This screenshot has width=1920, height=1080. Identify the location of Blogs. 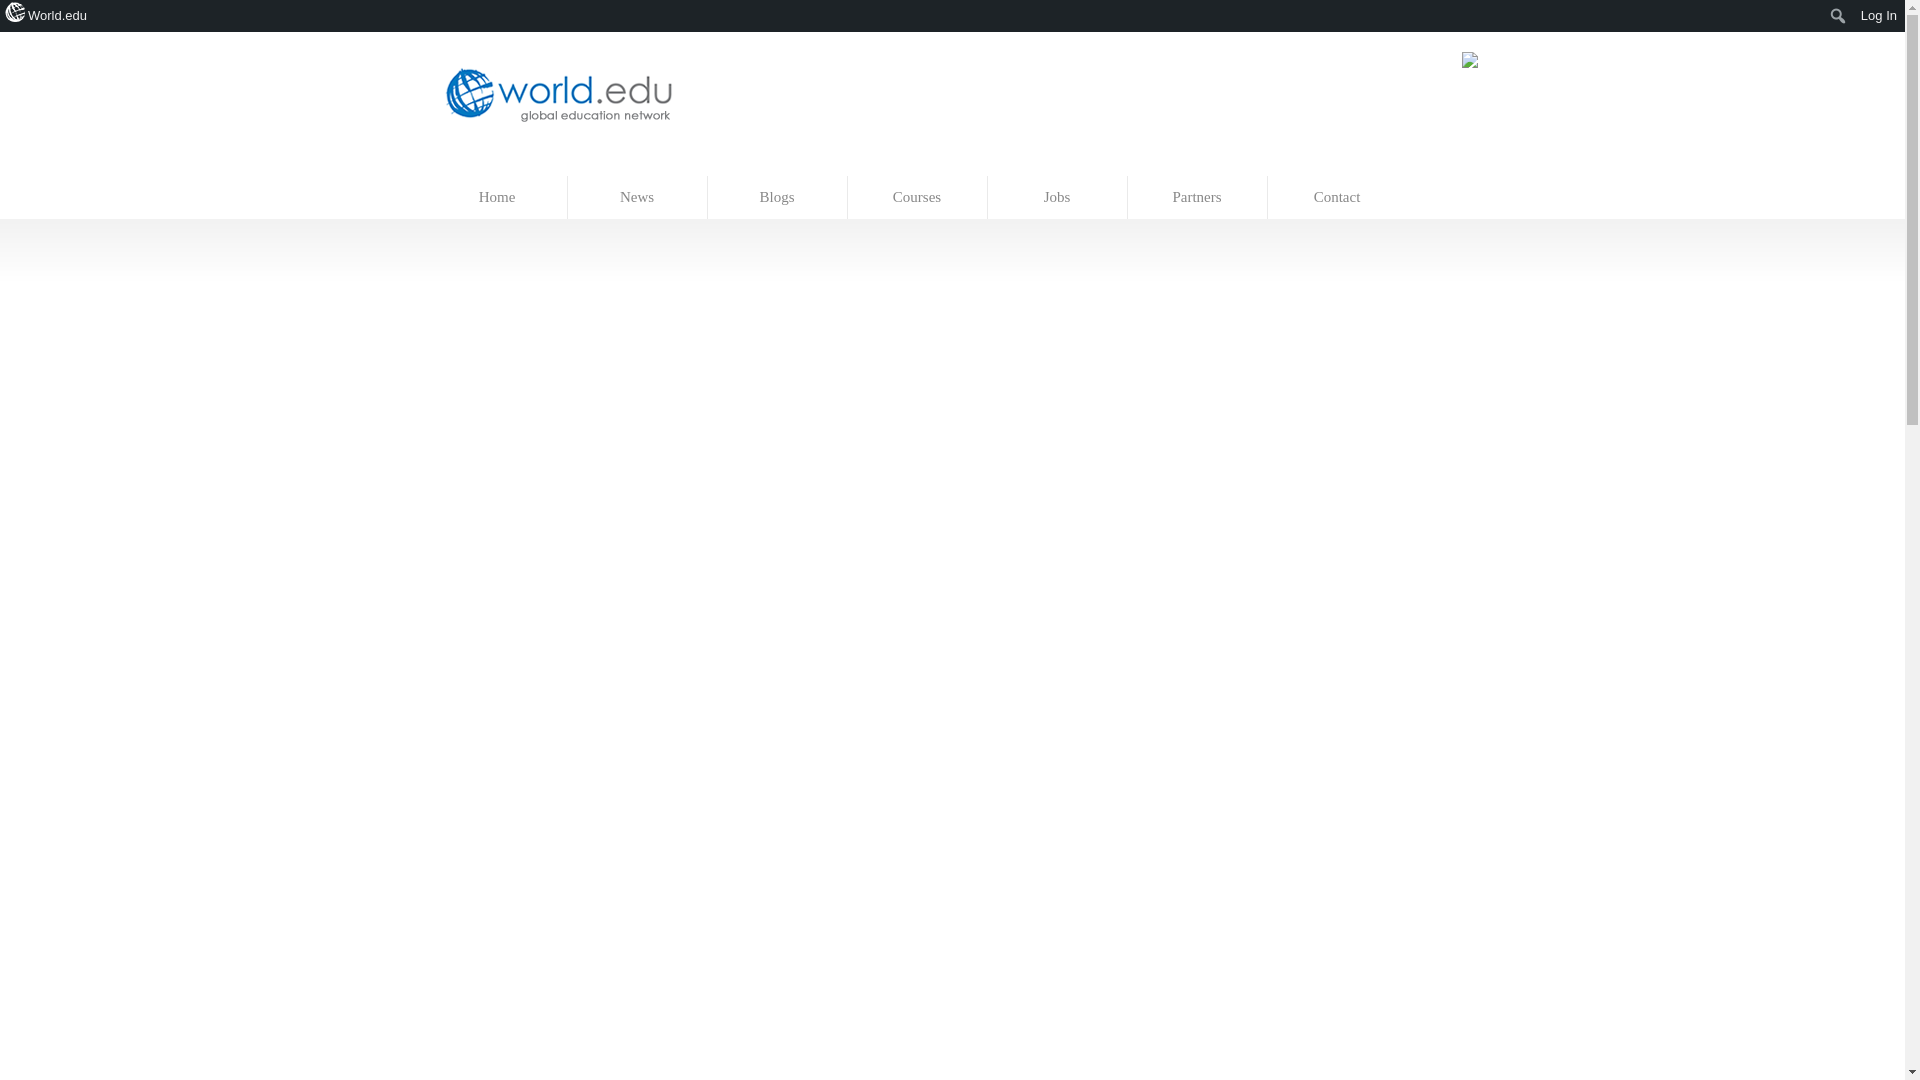
(778, 198).